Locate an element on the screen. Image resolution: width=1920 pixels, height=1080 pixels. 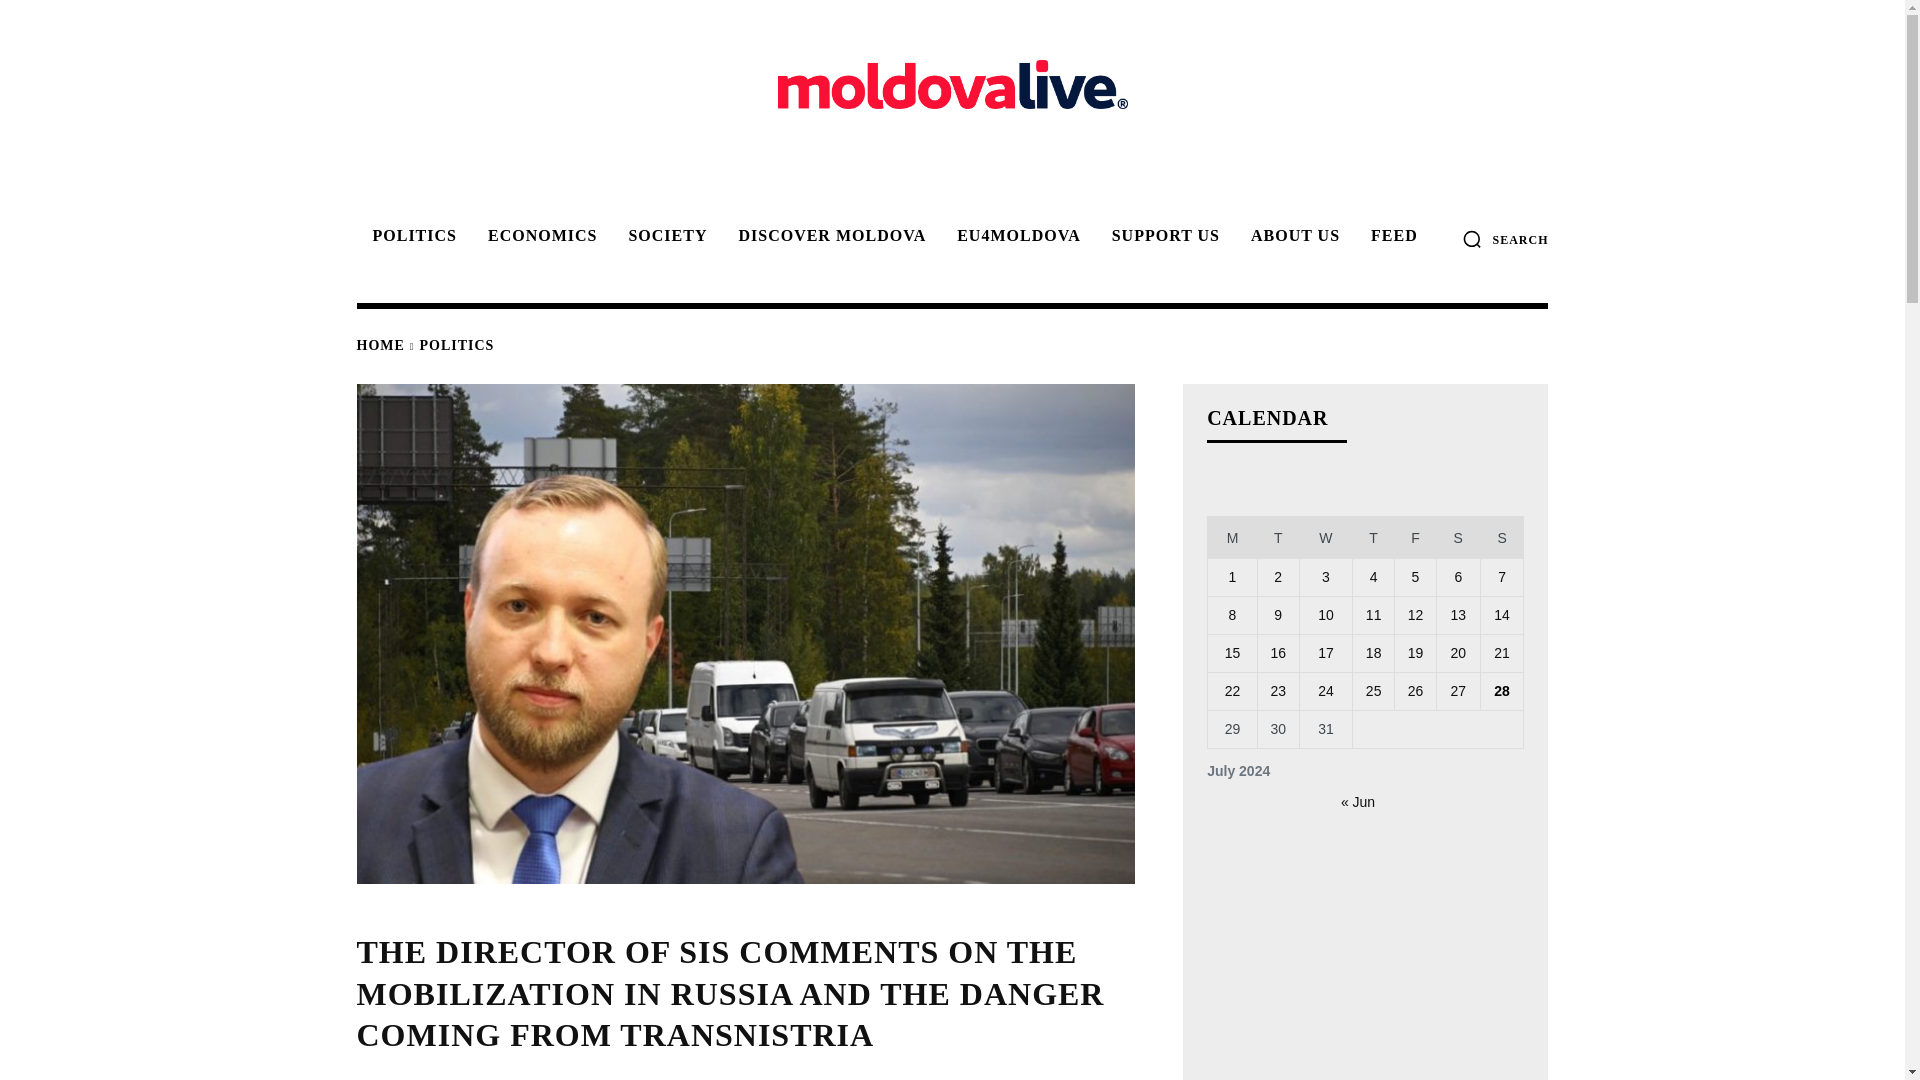
View all posts in Politics is located at coordinates (458, 346).